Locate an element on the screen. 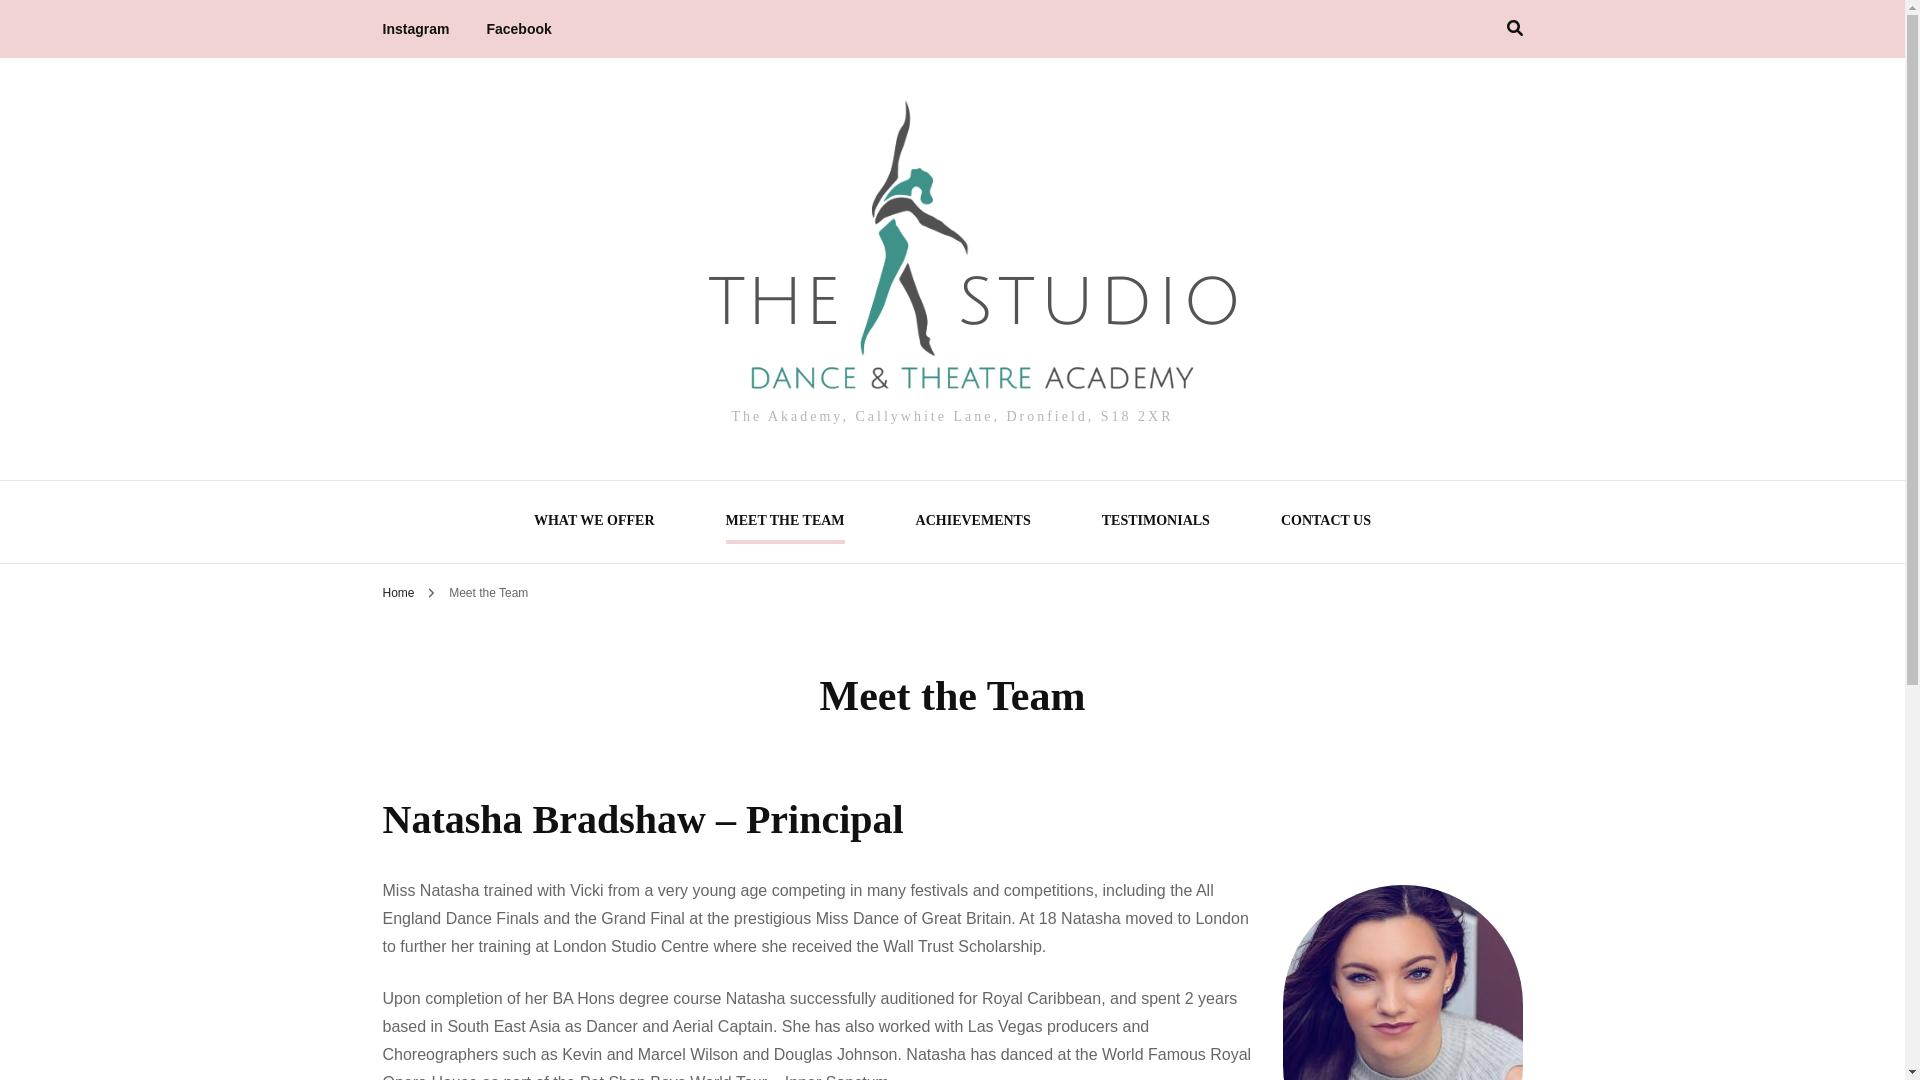 The width and height of the screenshot is (1920, 1080). MEET THE TEAM is located at coordinates (784, 523).